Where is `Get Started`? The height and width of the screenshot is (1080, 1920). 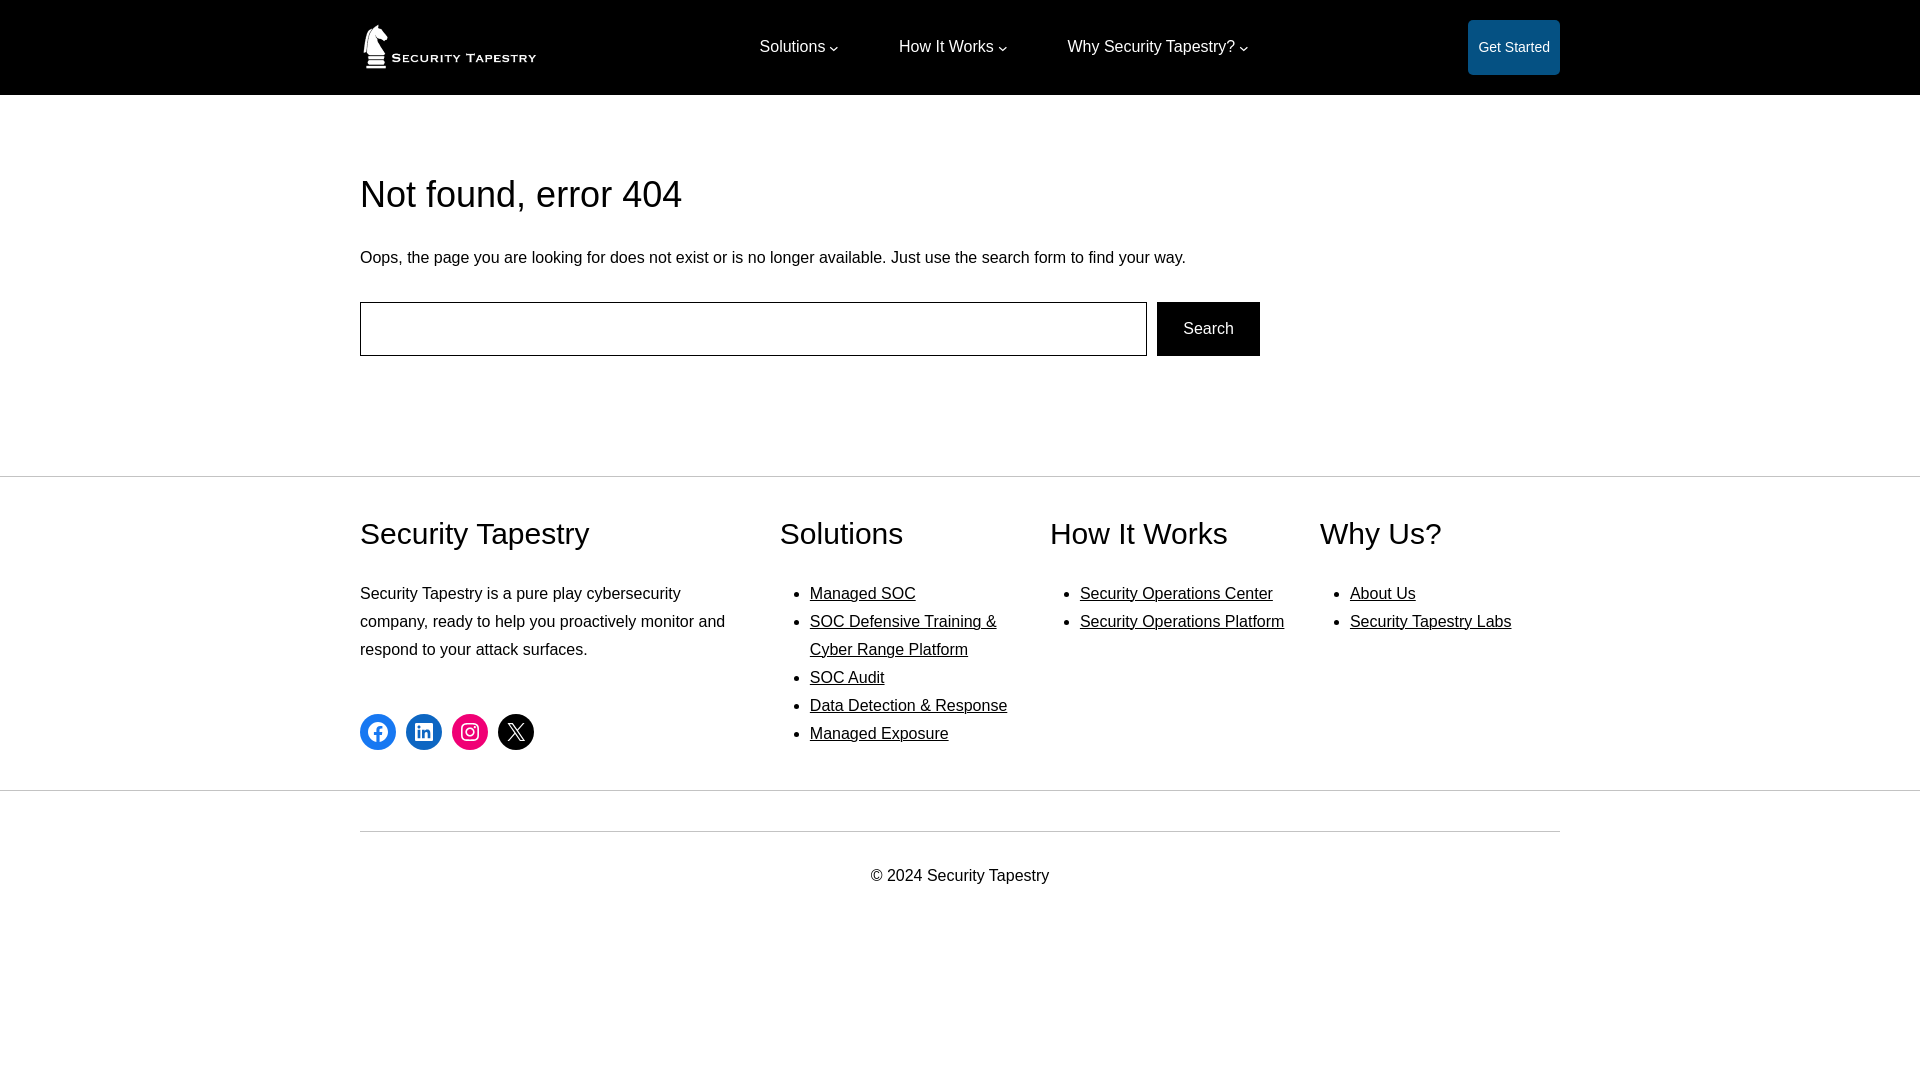 Get Started is located at coordinates (1514, 47).